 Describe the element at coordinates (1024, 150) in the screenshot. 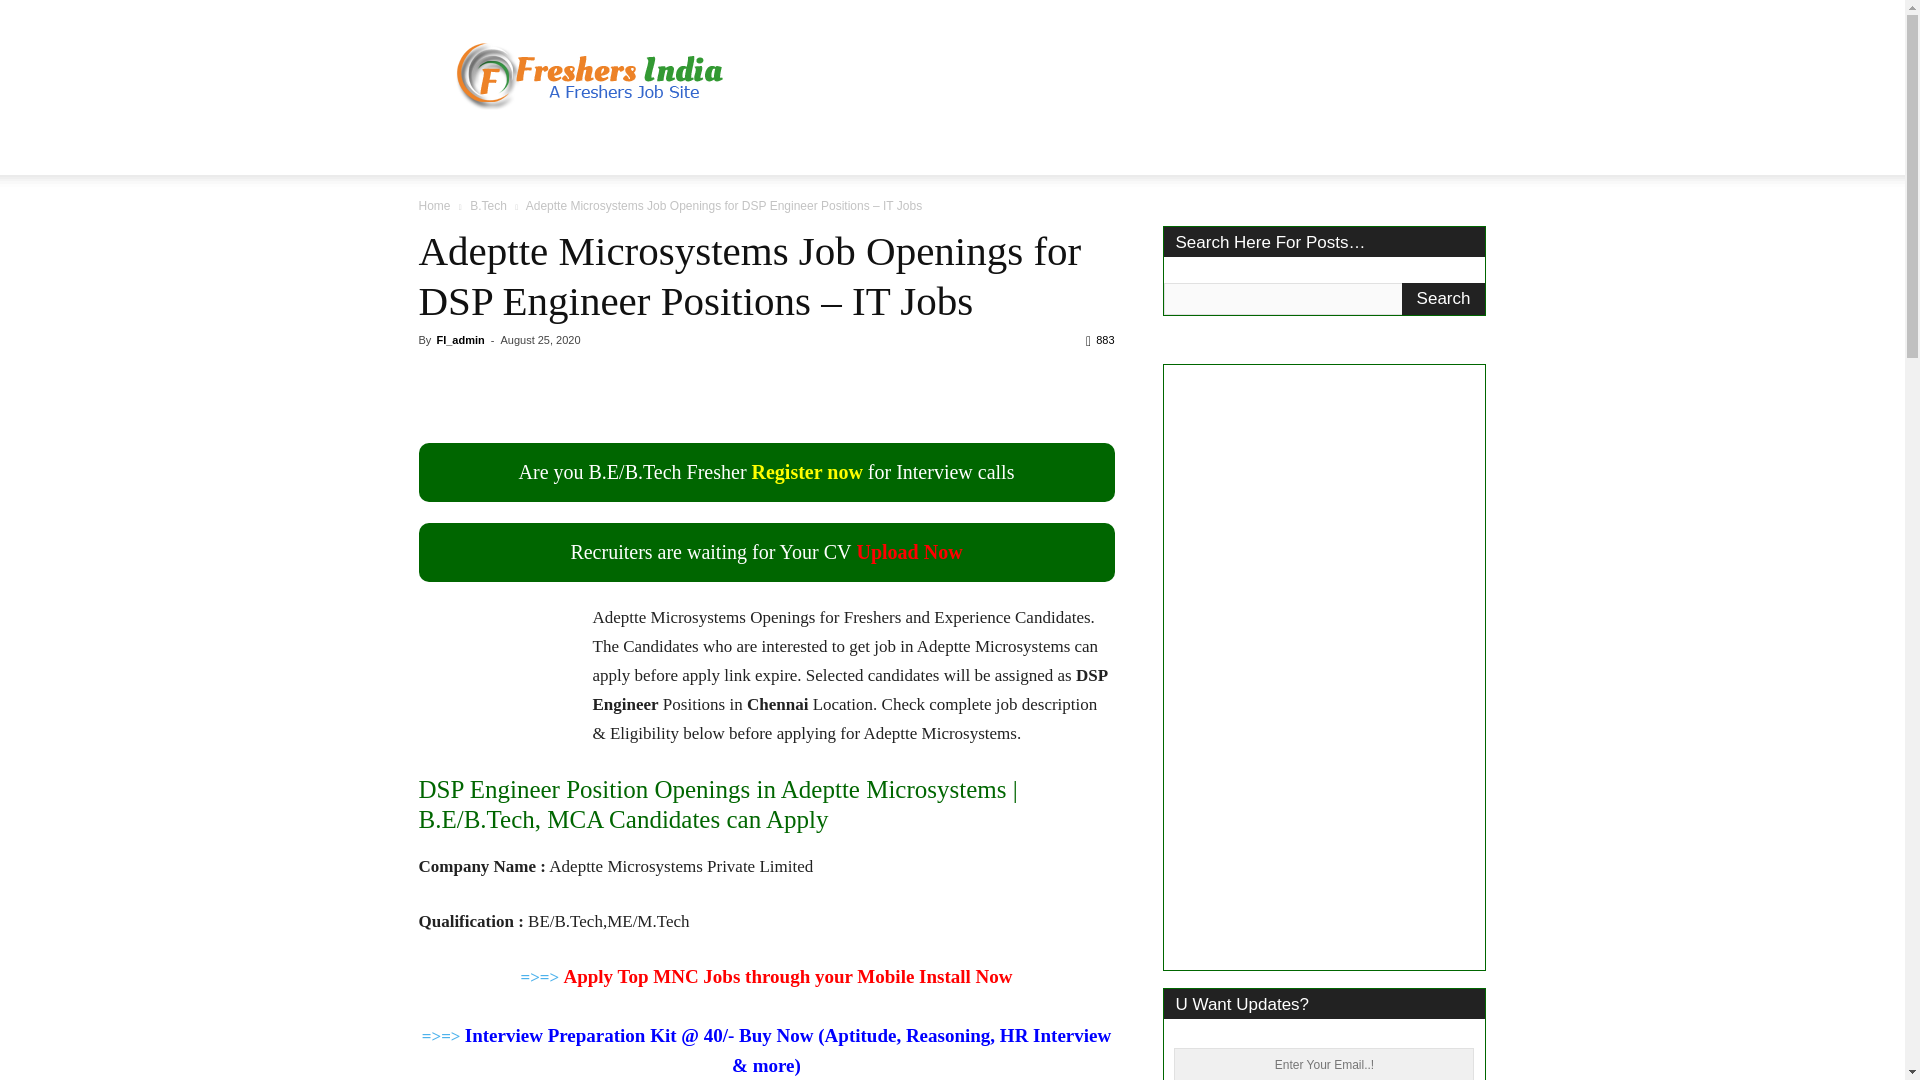

I see `MATERIALS FOR FRESHERS` at that location.